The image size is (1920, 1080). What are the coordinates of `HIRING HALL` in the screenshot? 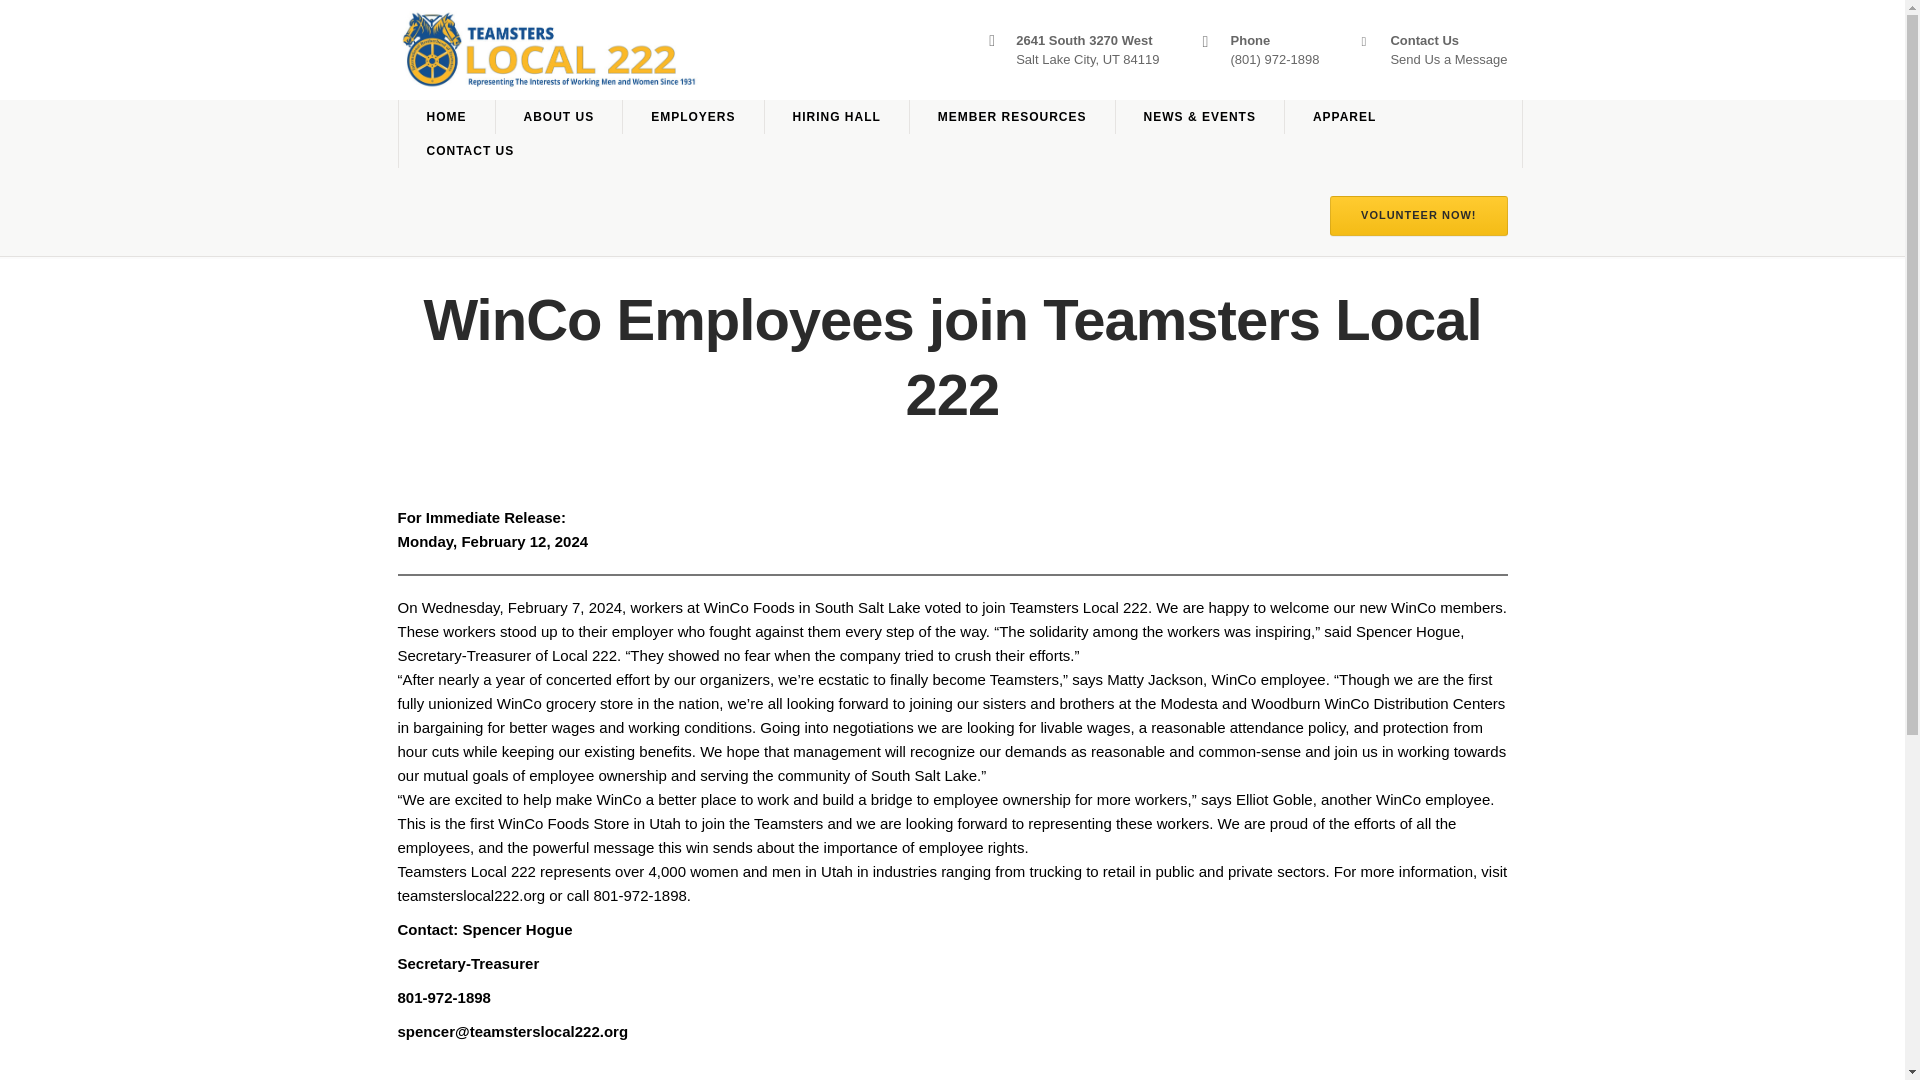 It's located at (836, 116).